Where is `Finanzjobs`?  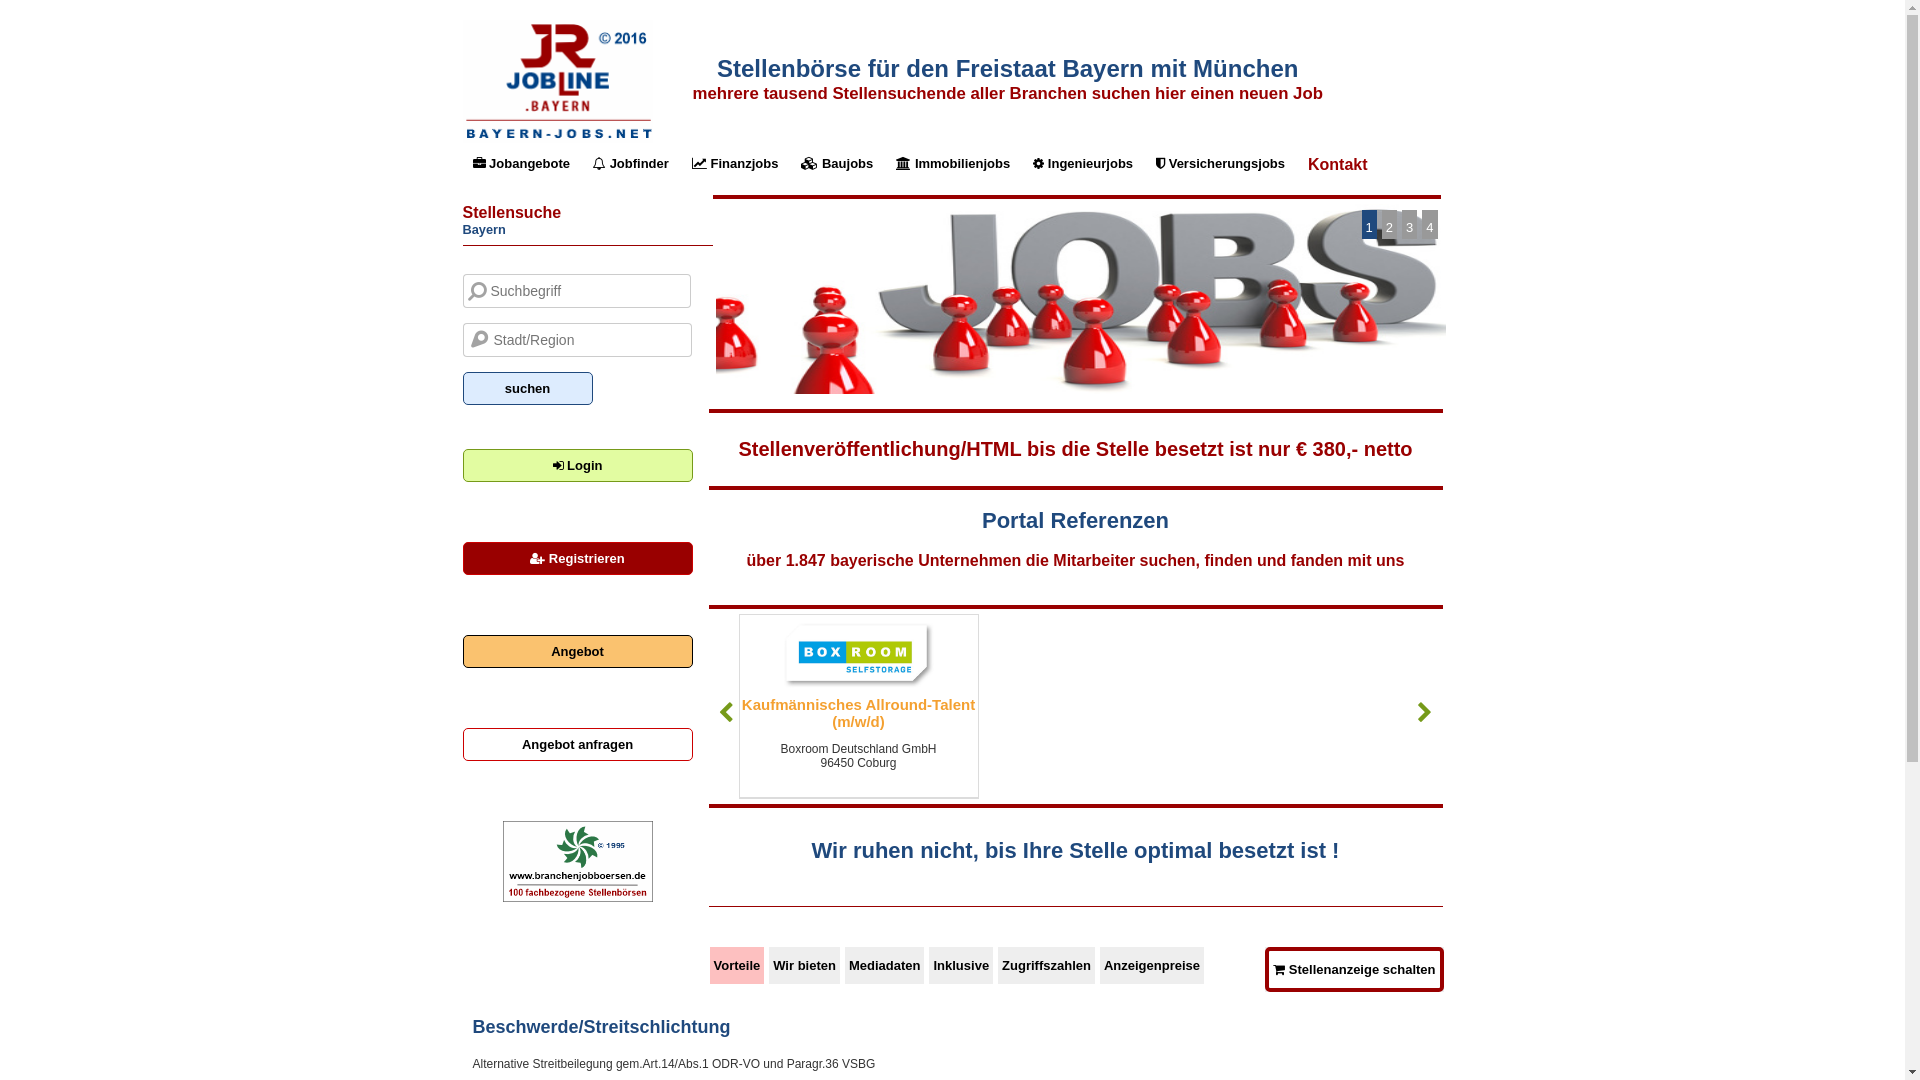 Finanzjobs is located at coordinates (738, 164).